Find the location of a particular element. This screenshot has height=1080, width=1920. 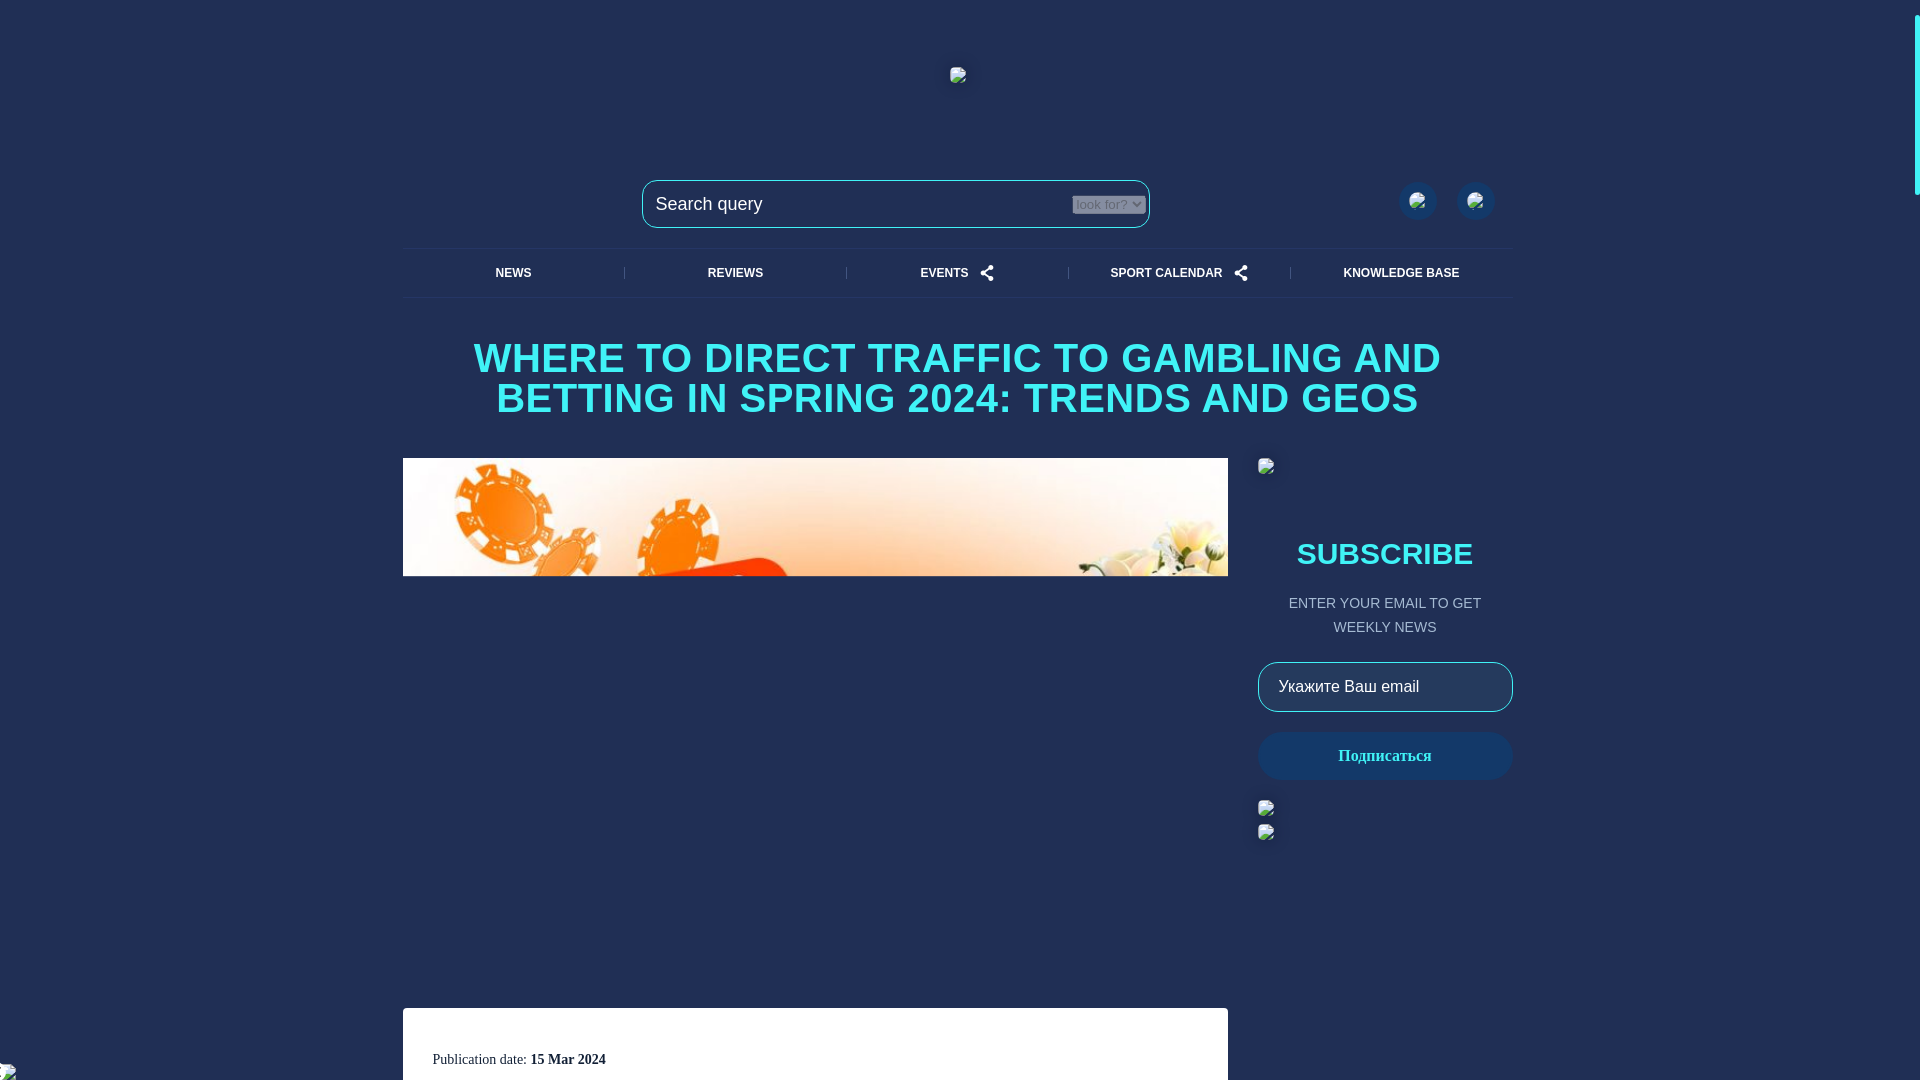

NEWS is located at coordinates (512, 273).